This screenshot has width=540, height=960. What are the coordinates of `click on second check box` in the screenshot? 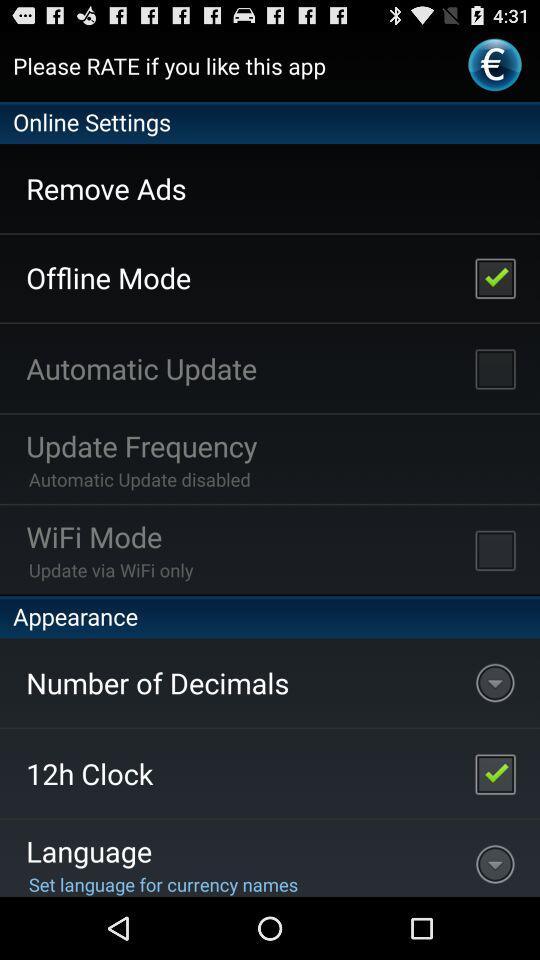 It's located at (494, 368).